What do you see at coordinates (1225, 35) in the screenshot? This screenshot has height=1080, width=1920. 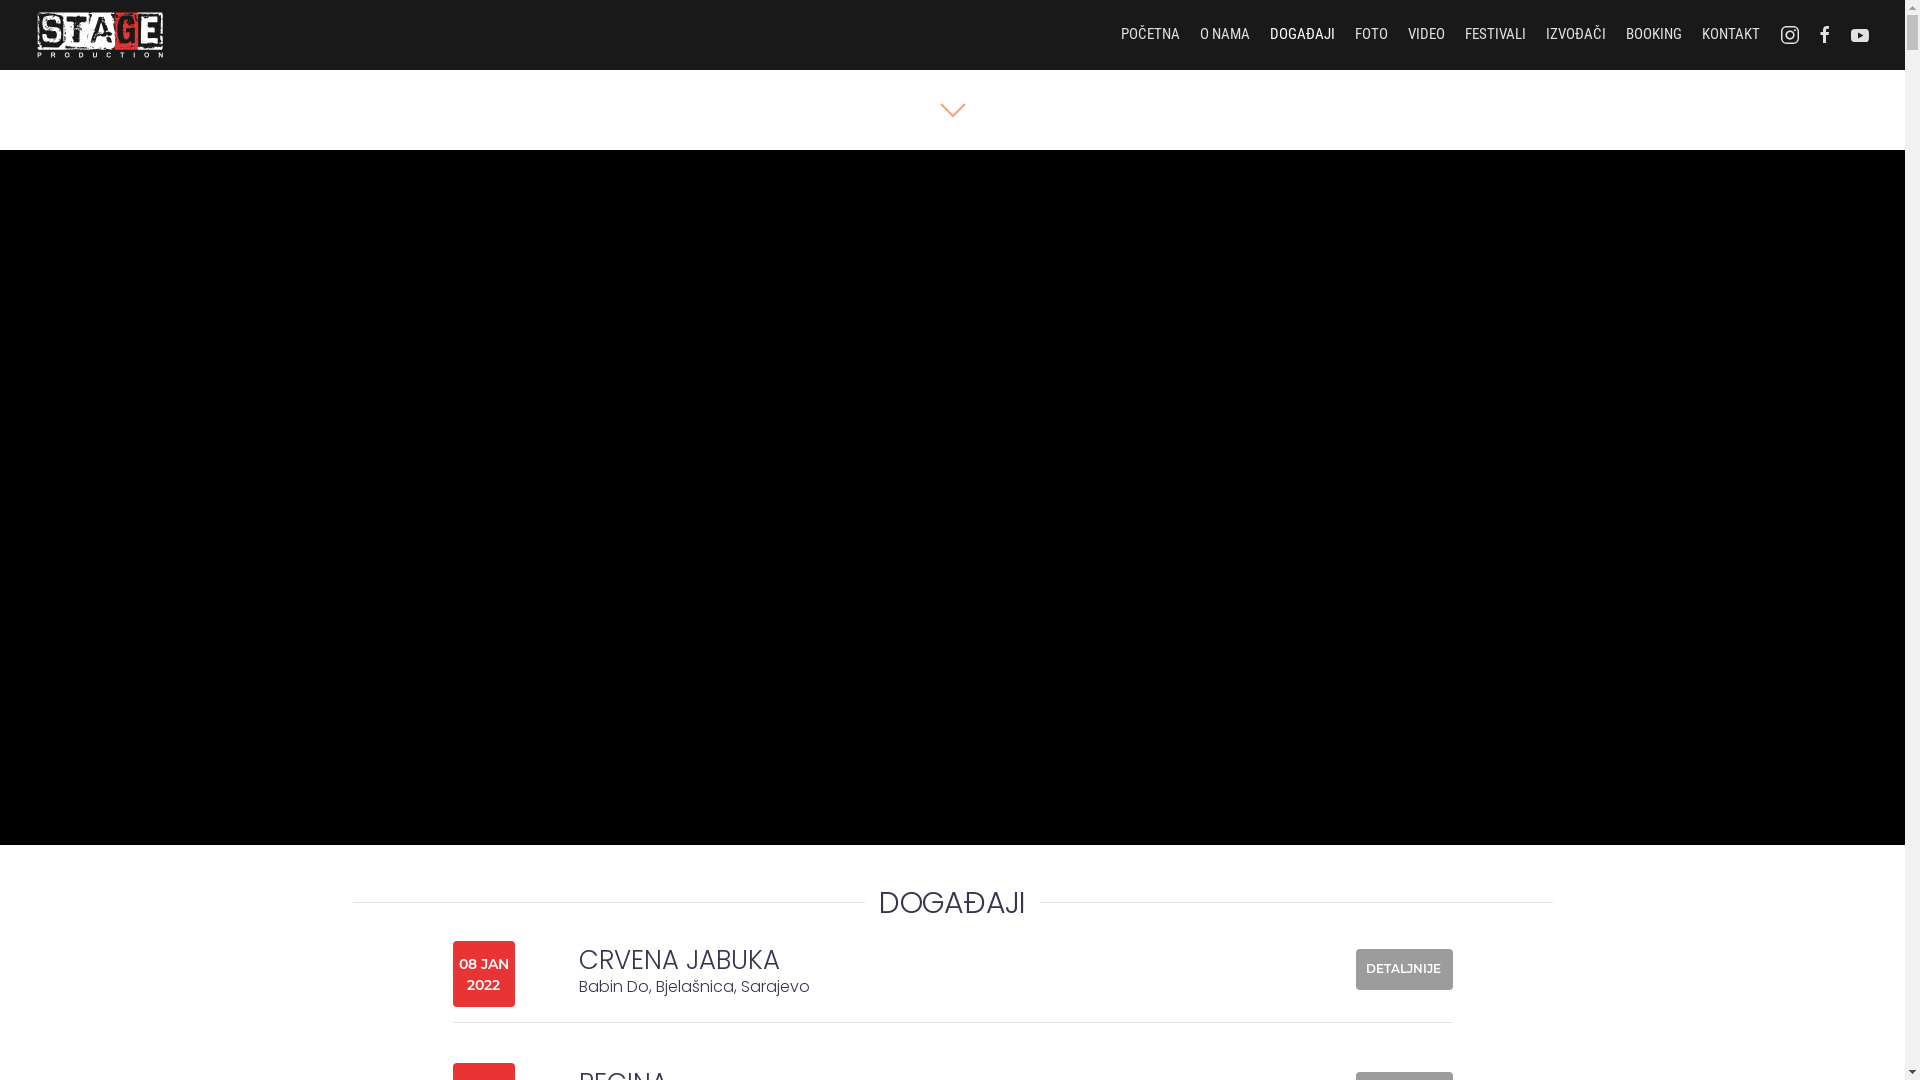 I see `O NAMA` at bounding box center [1225, 35].